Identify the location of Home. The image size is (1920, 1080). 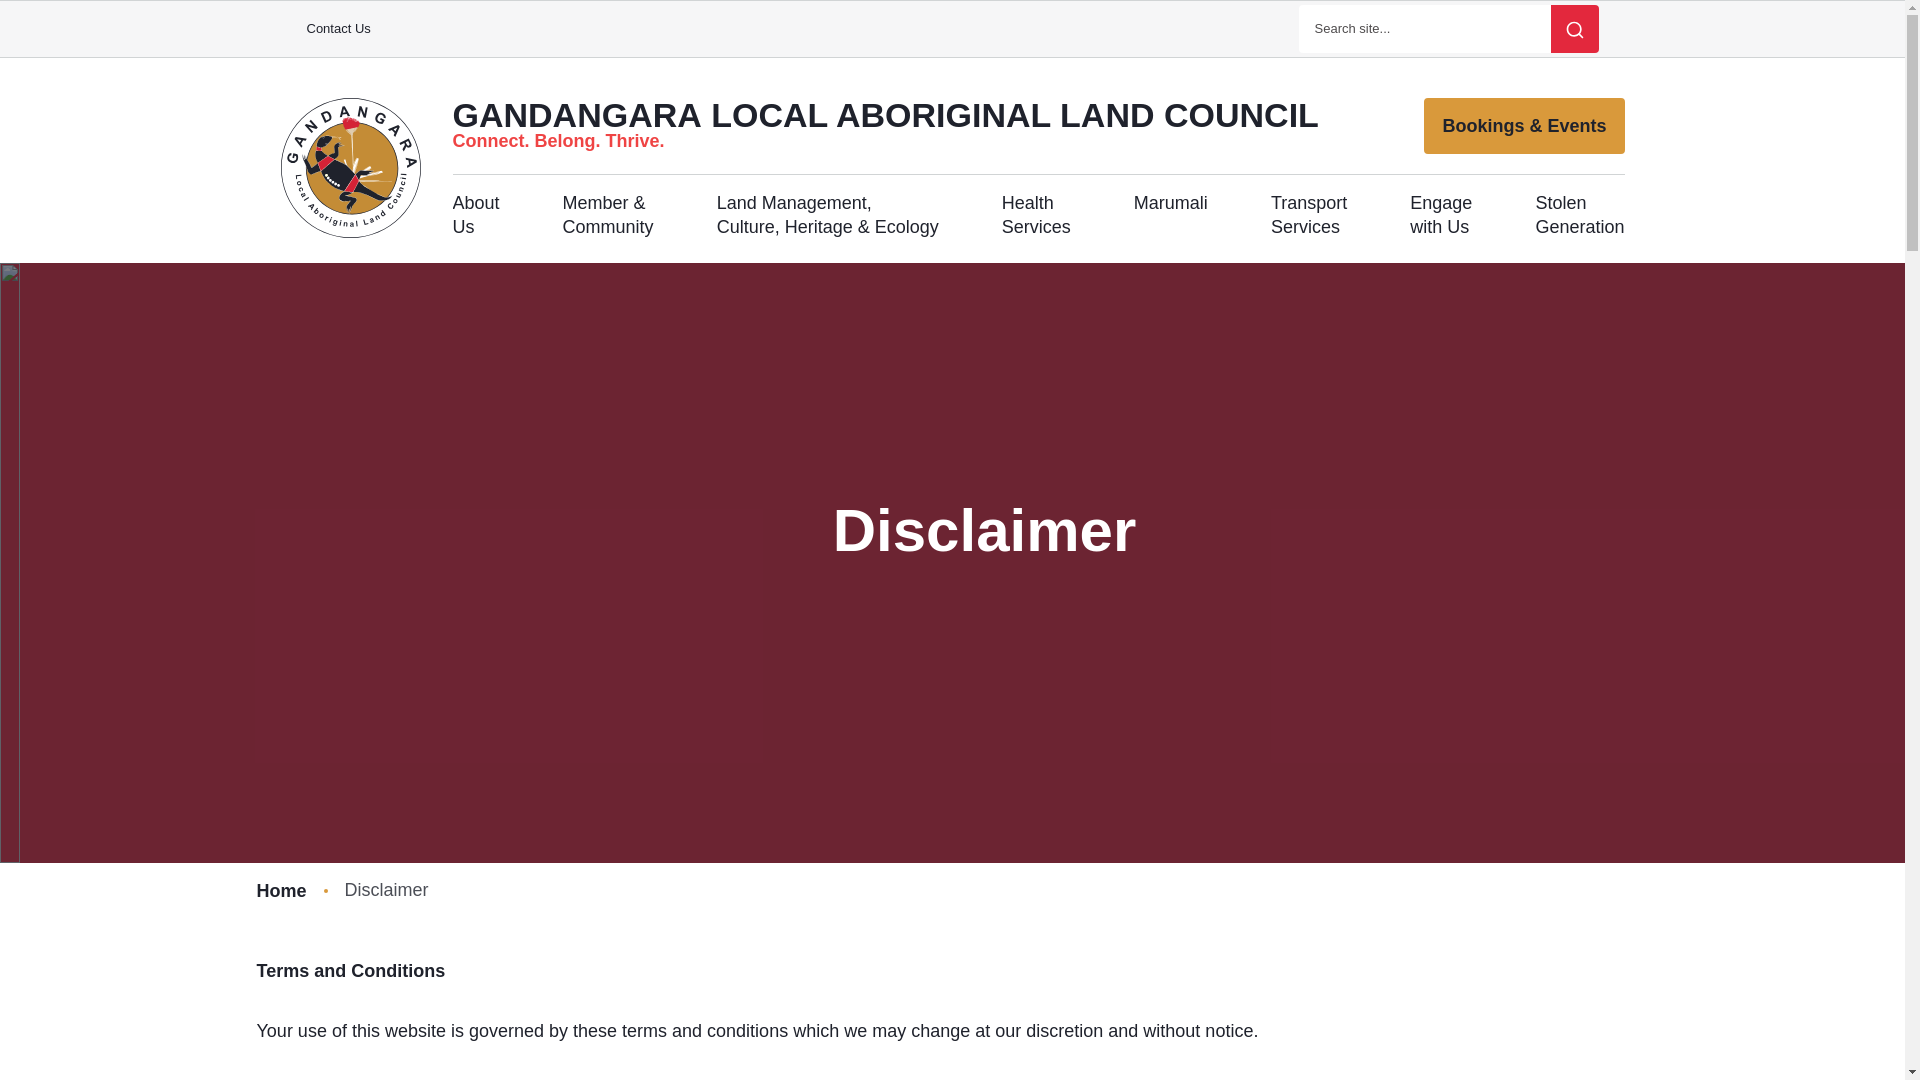
(281, 890).